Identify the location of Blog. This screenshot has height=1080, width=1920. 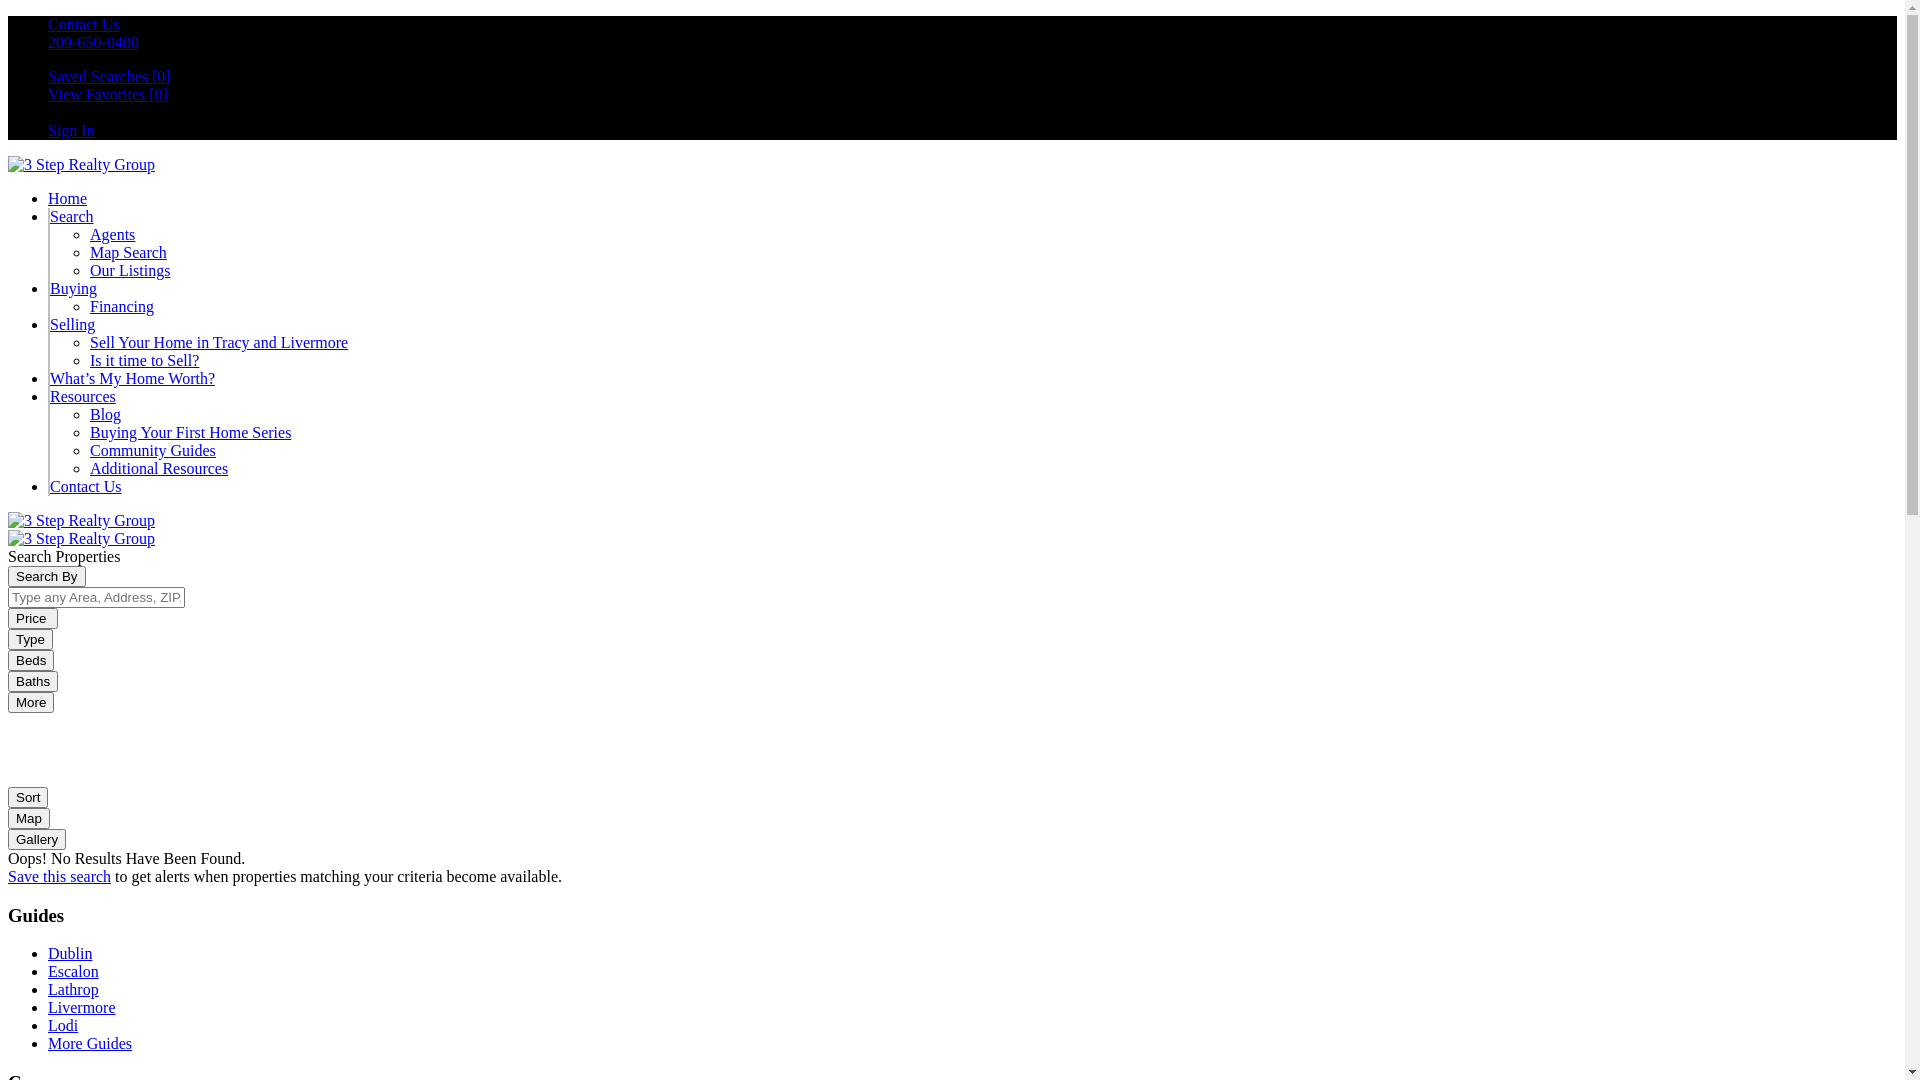
(106, 414).